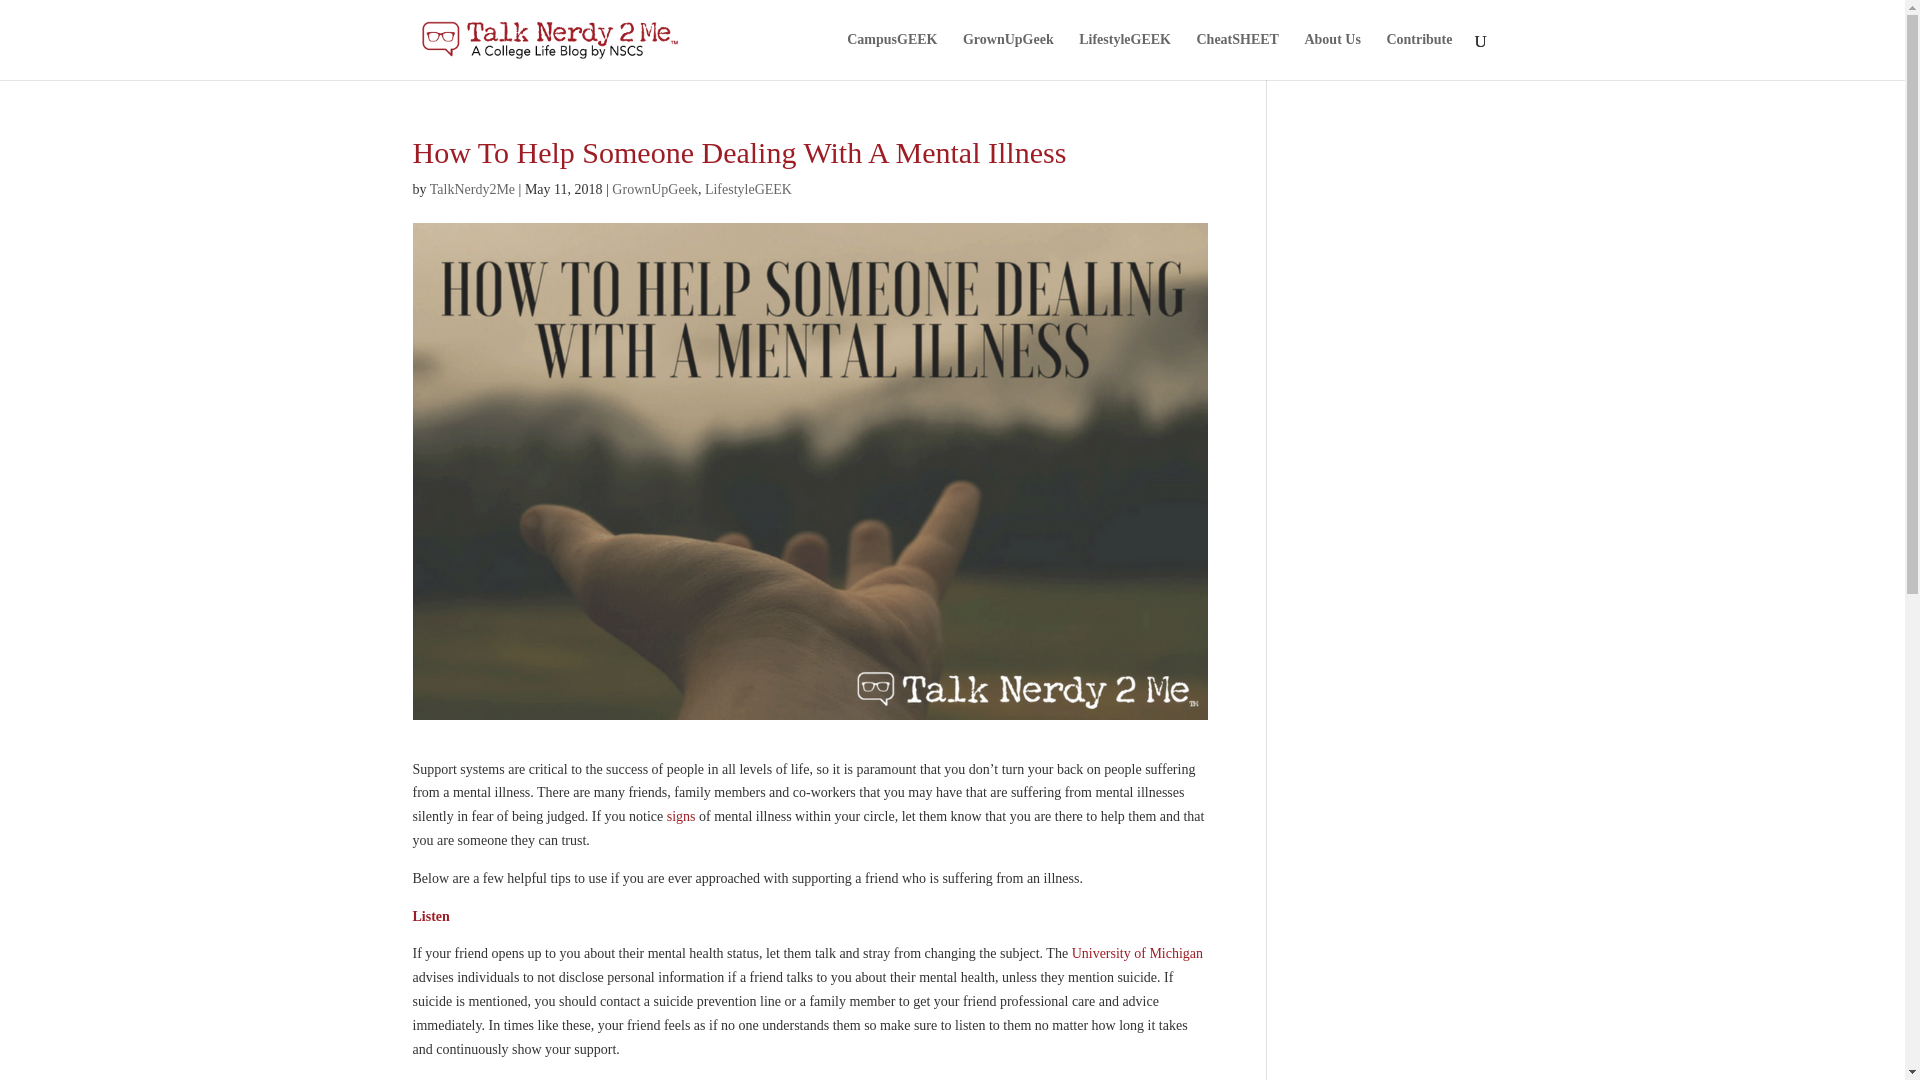  Describe the element at coordinates (1237, 56) in the screenshot. I see `CheatSHEET` at that location.